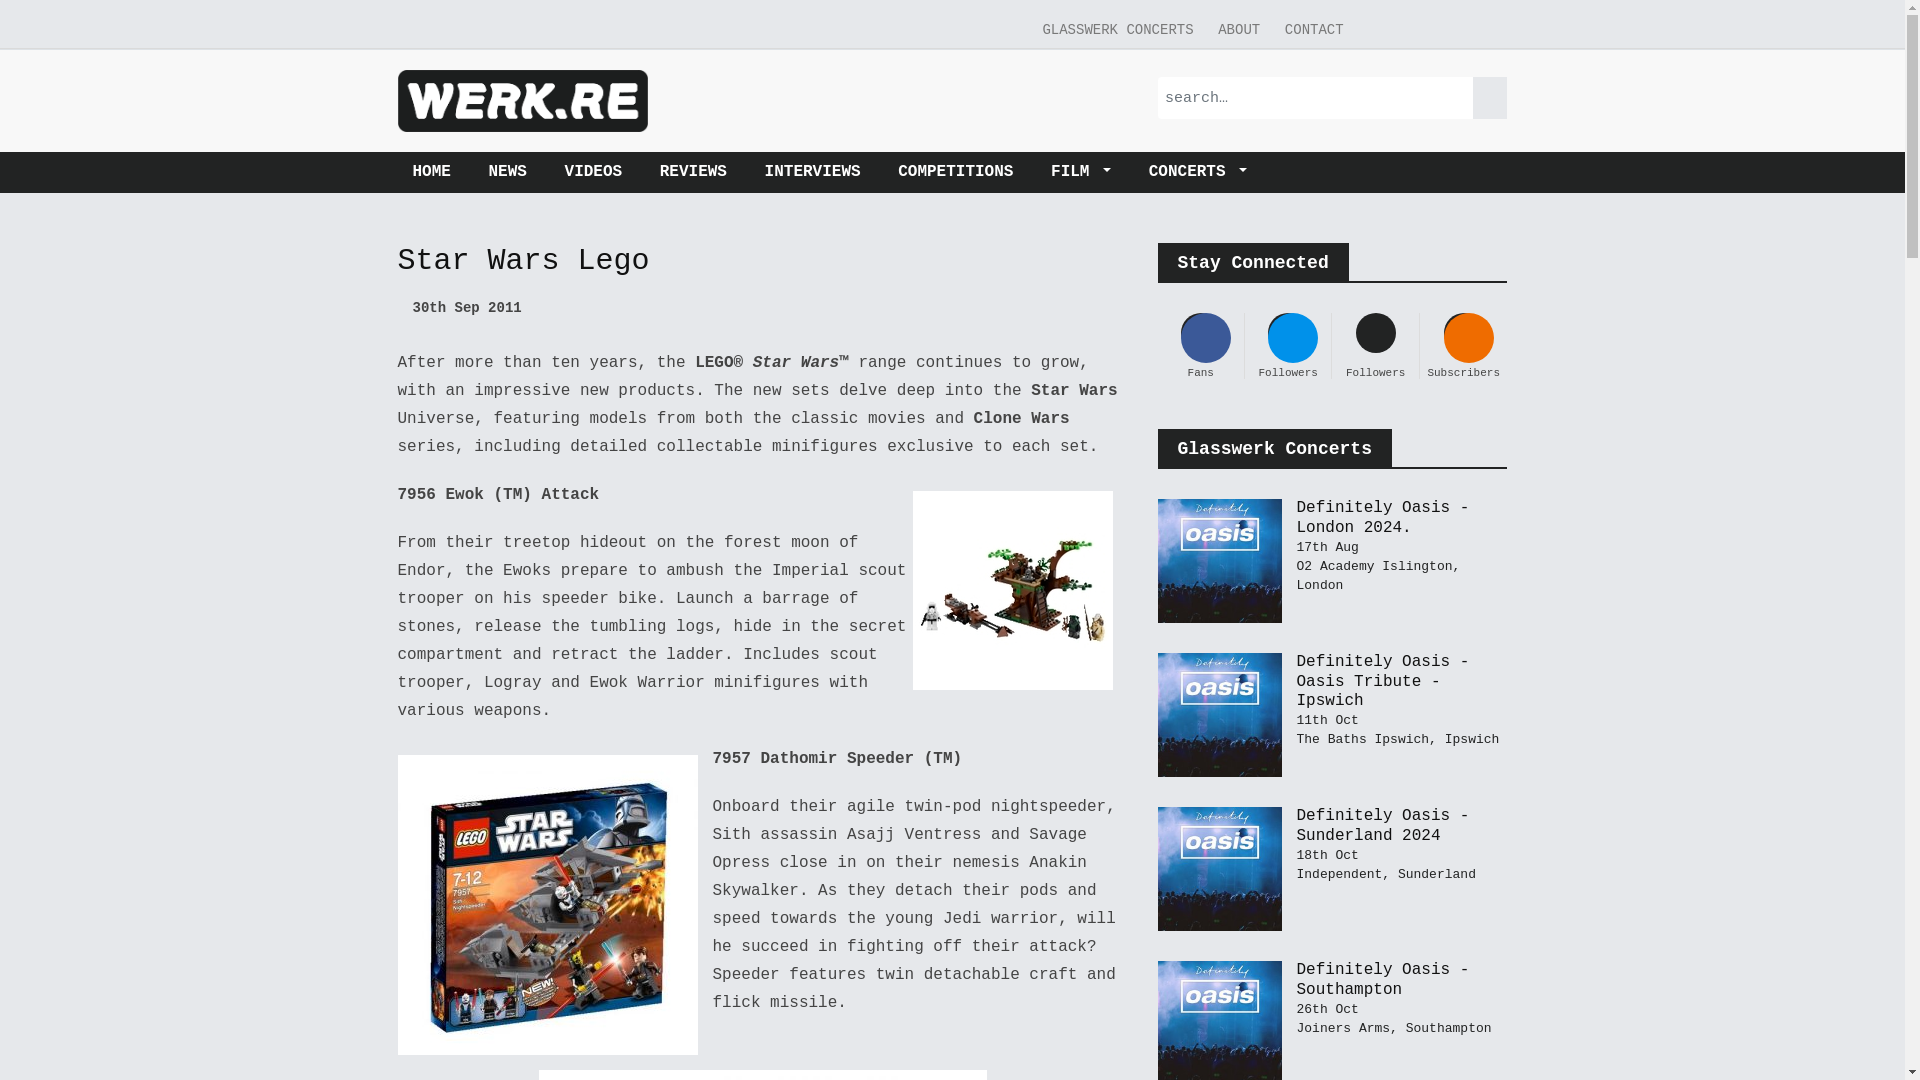 This screenshot has width=1920, height=1080. I want to click on Reviews, so click(693, 172).